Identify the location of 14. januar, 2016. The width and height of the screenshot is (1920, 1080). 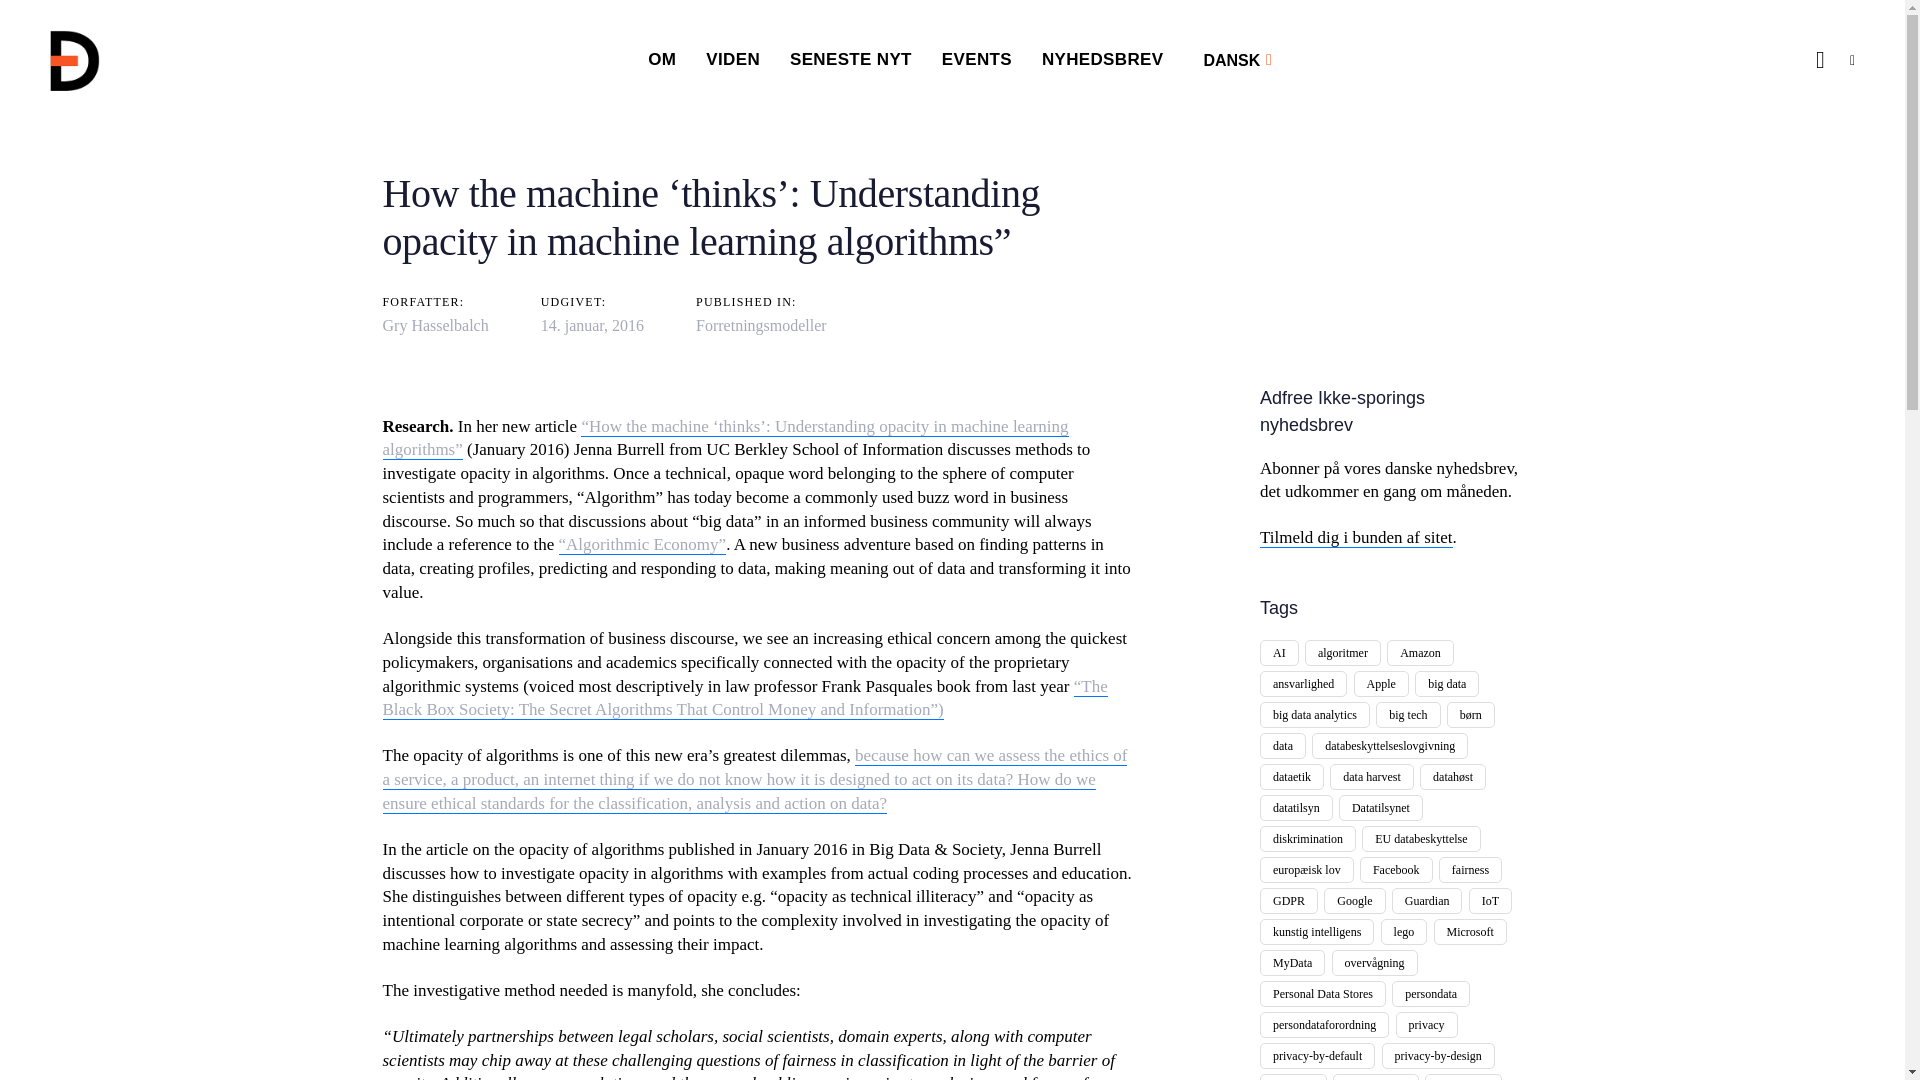
(592, 324).